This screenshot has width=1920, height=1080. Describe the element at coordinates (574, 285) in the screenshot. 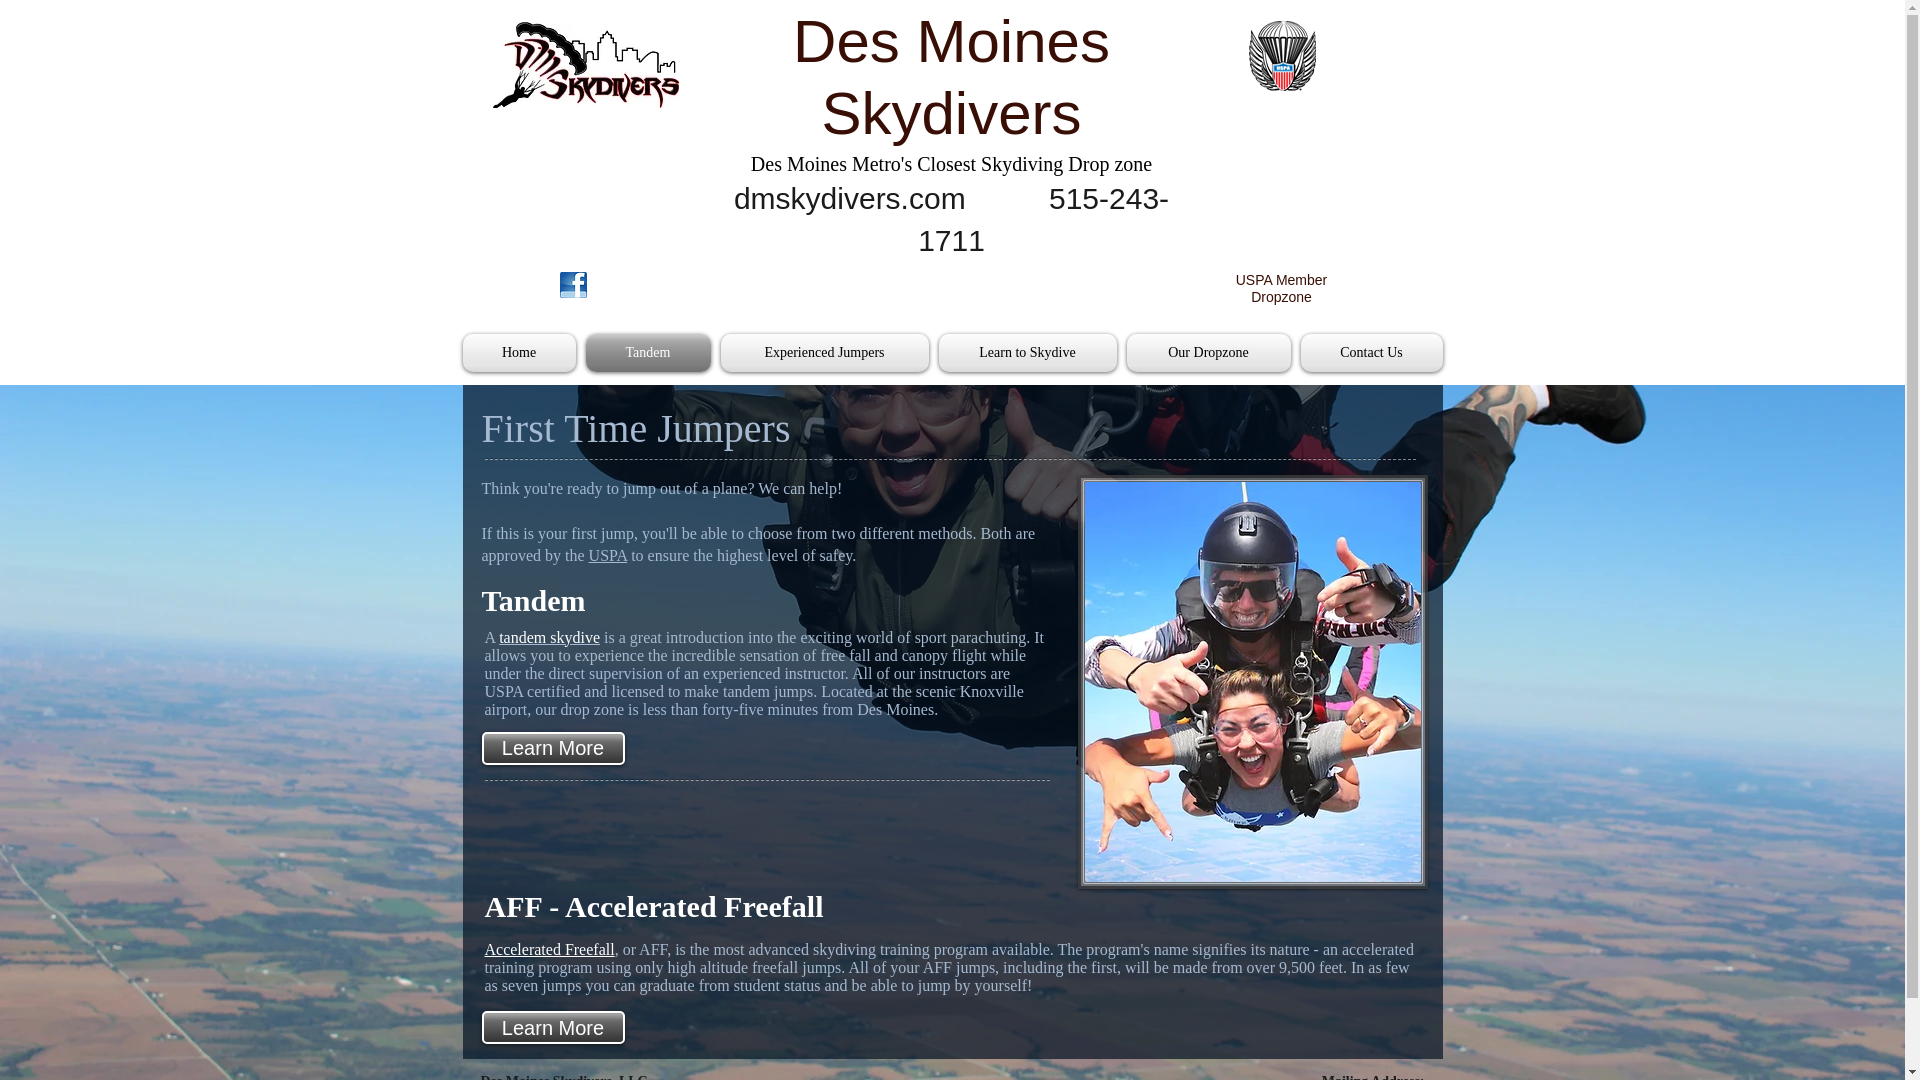

I see `Check out our Facebook page!` at that location.